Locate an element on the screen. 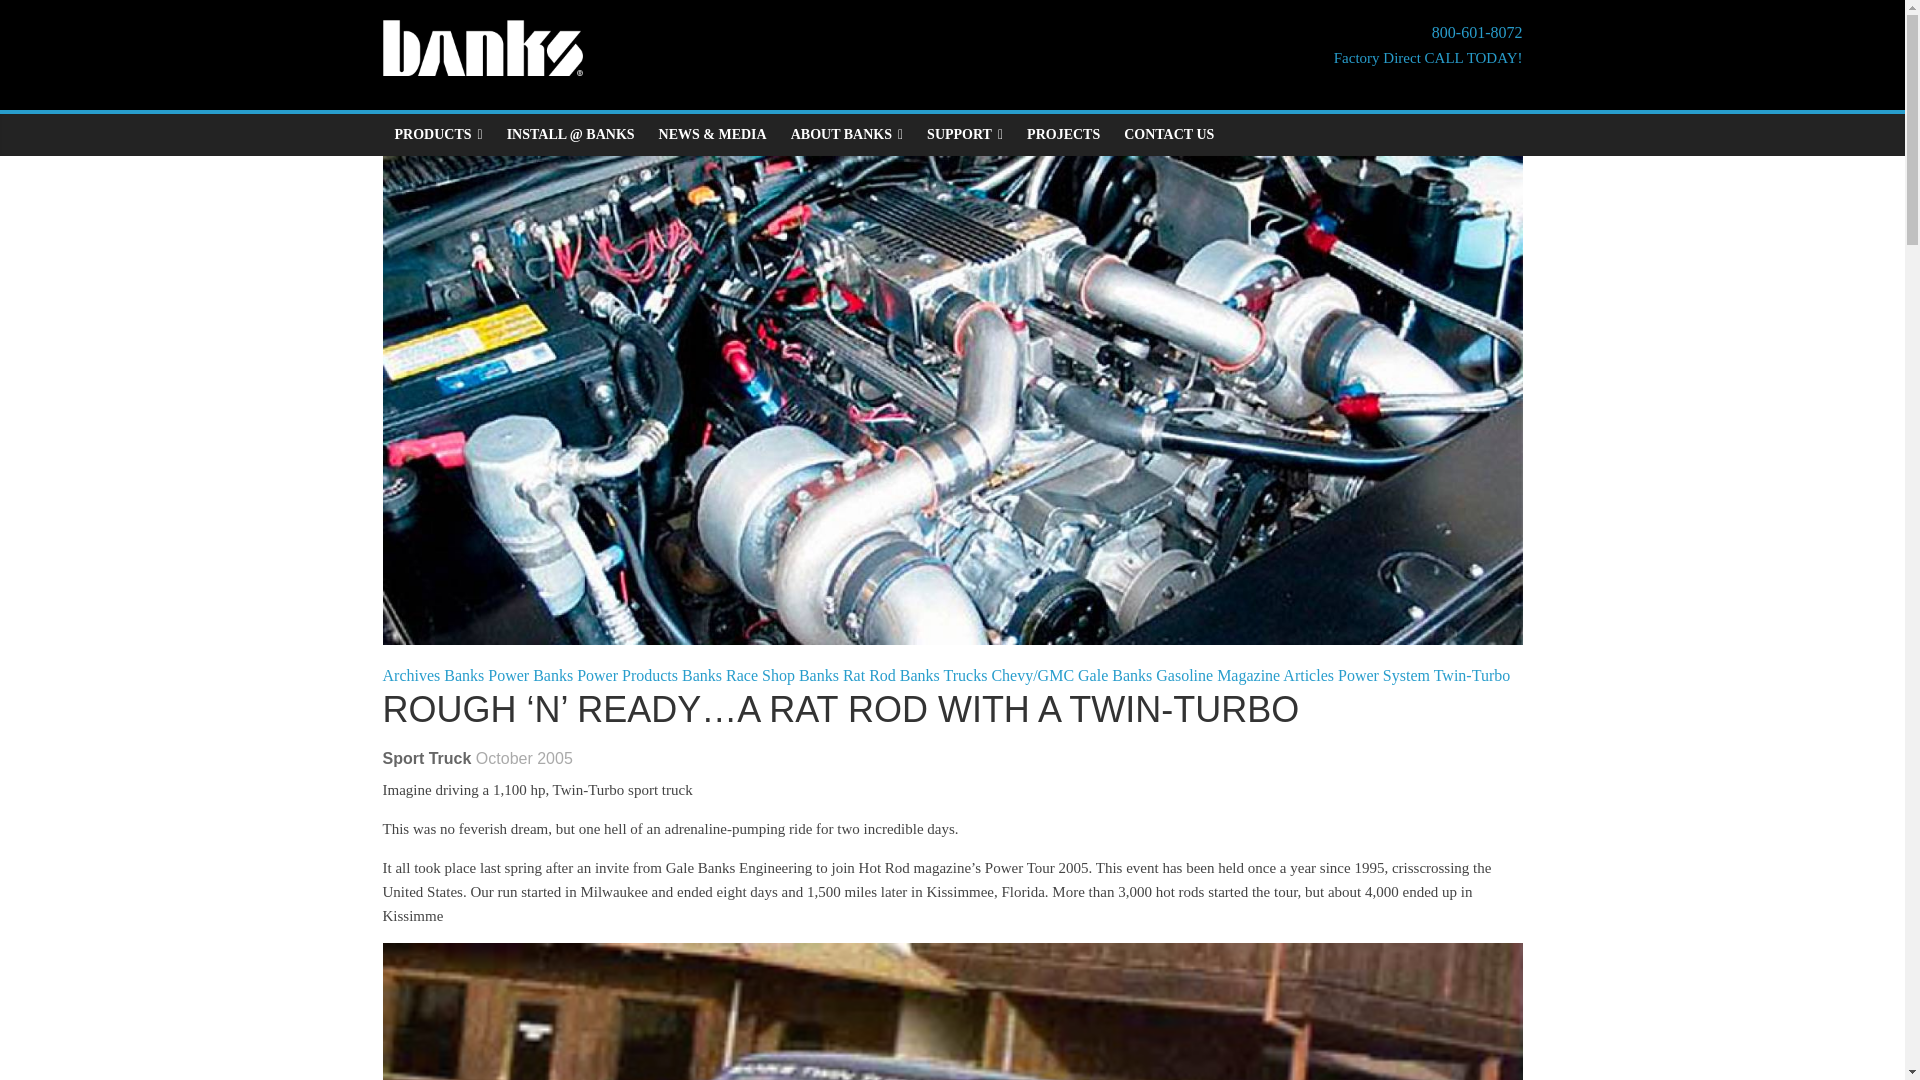  PROJECTS is located at coordinates (1063, 134).